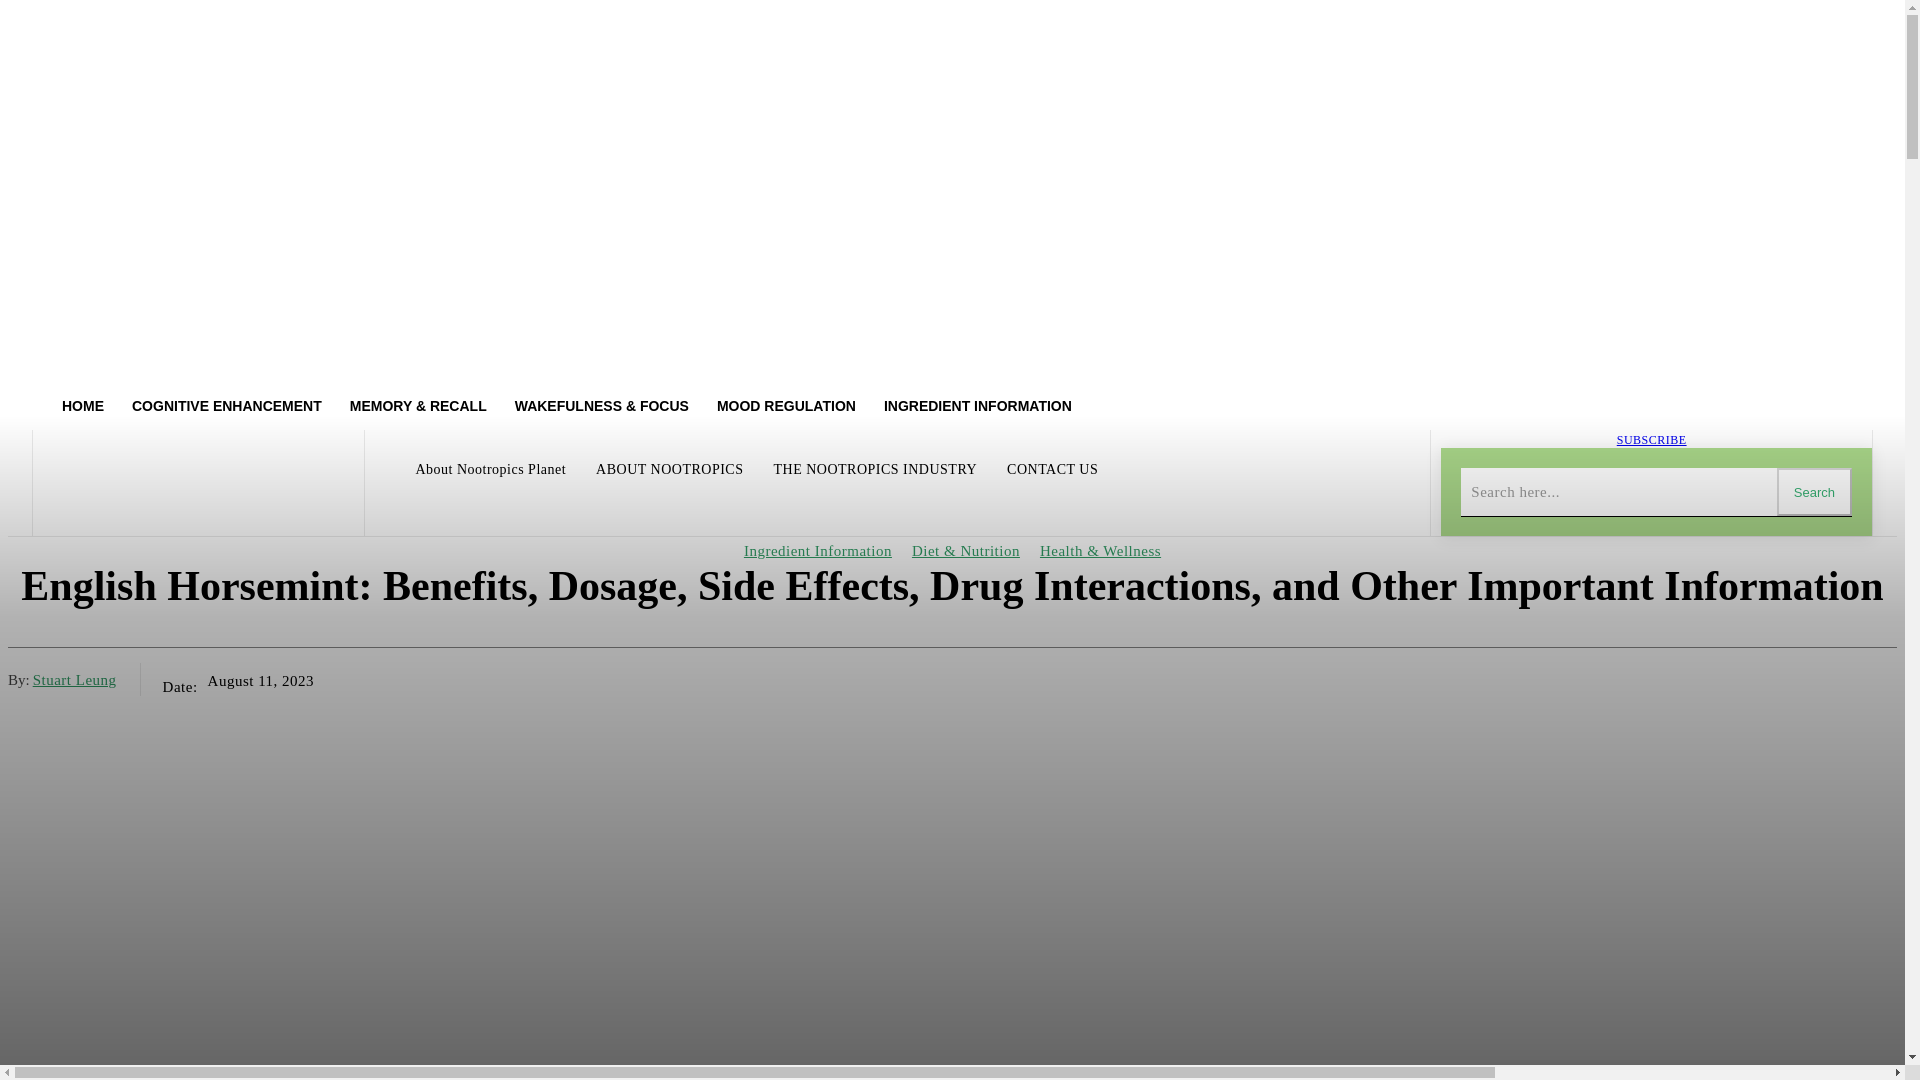 The image size is (1920, 1080). What do you see at coordinates (82, 406) in the screenshot?
I see `HOME` at bounding box center [82, 406].